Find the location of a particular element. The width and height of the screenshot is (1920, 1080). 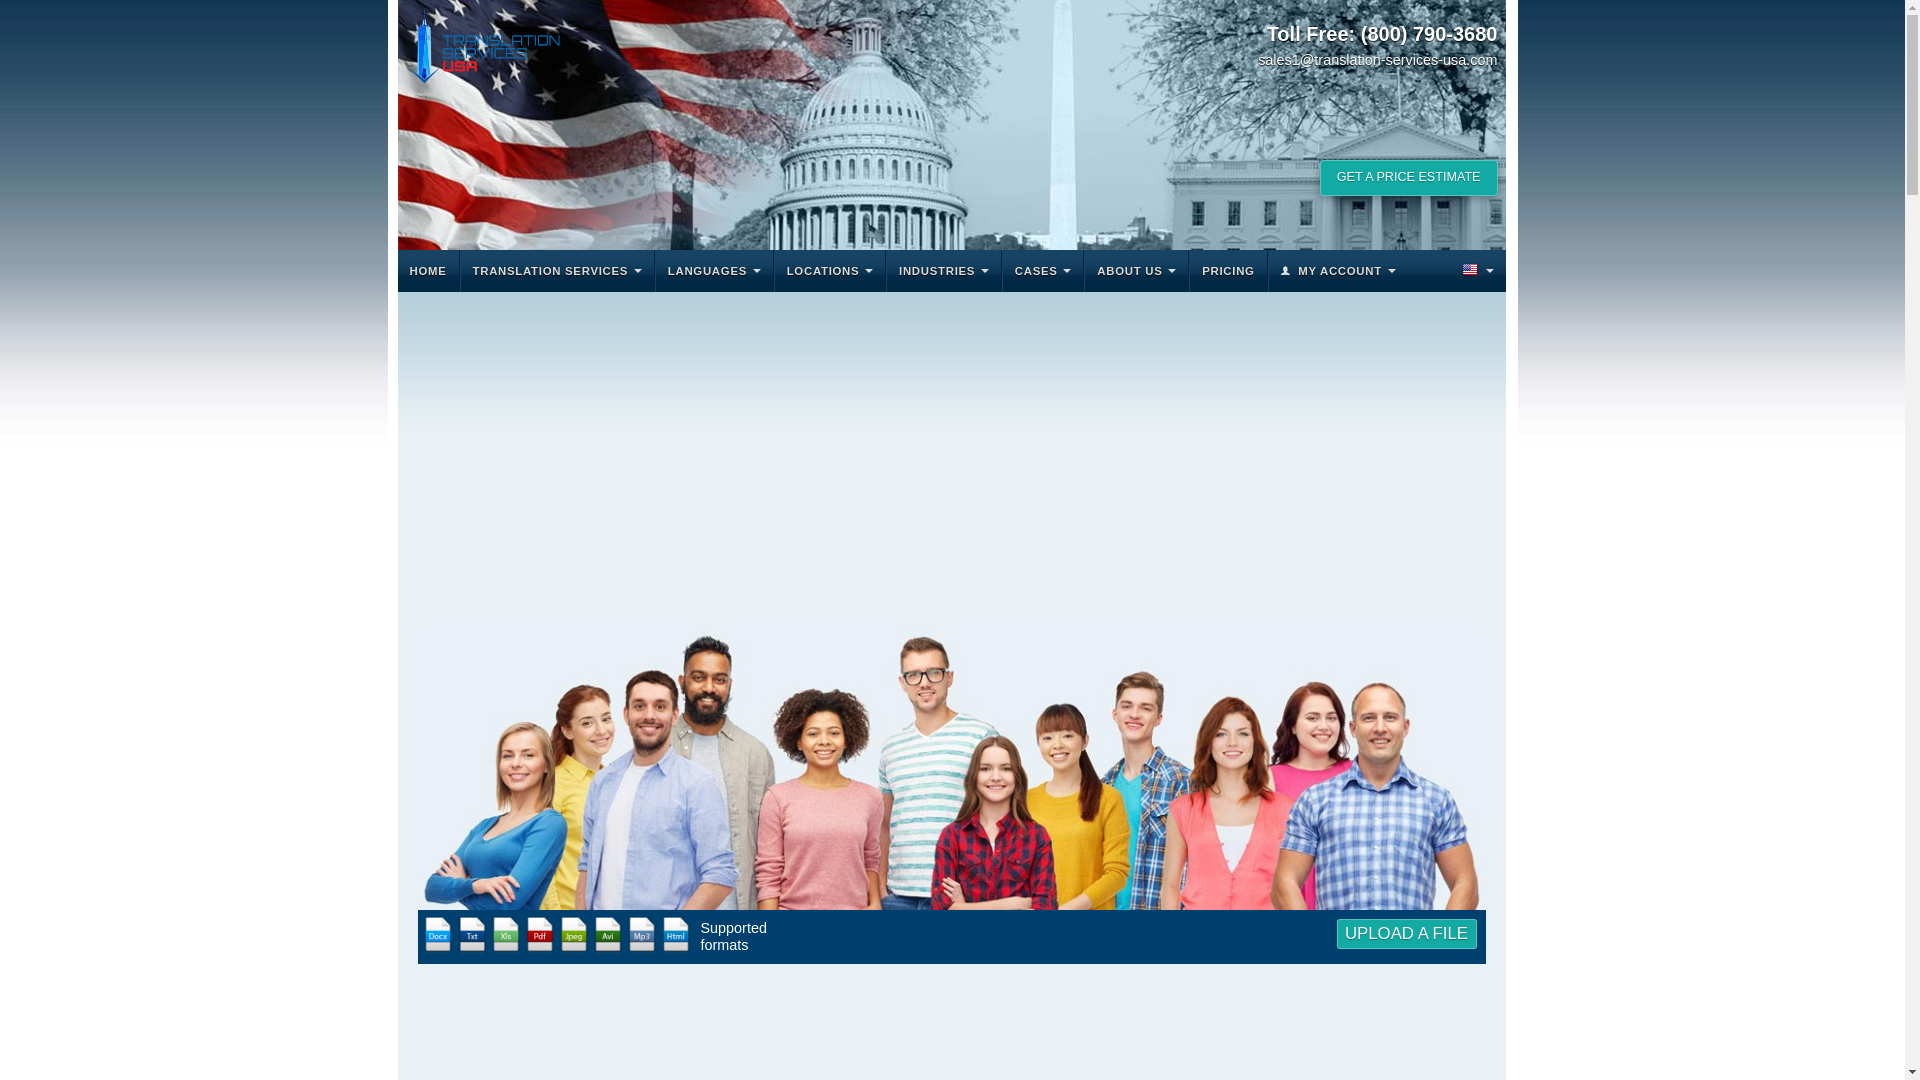

Translation Services USA is located at coordinates (484, 46).